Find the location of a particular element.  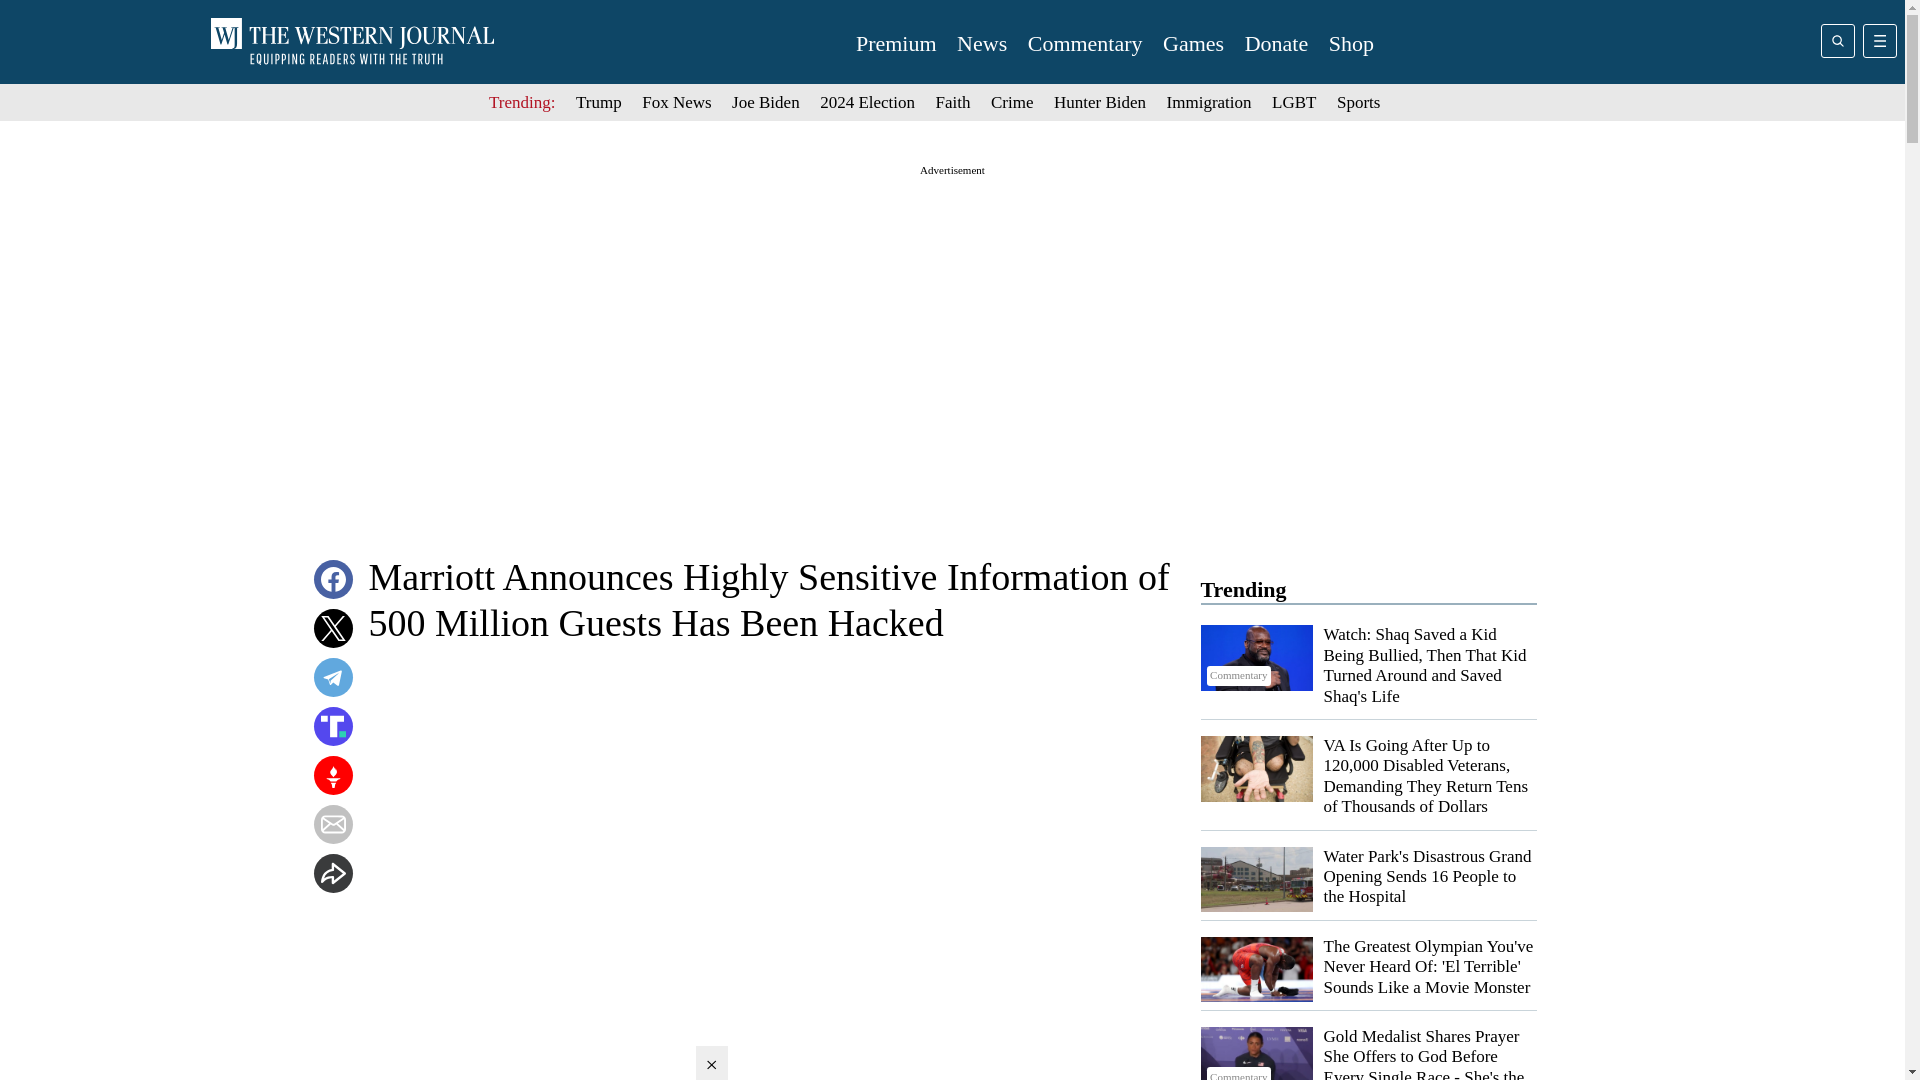

2024 Election is located at coordinates (867, 102).